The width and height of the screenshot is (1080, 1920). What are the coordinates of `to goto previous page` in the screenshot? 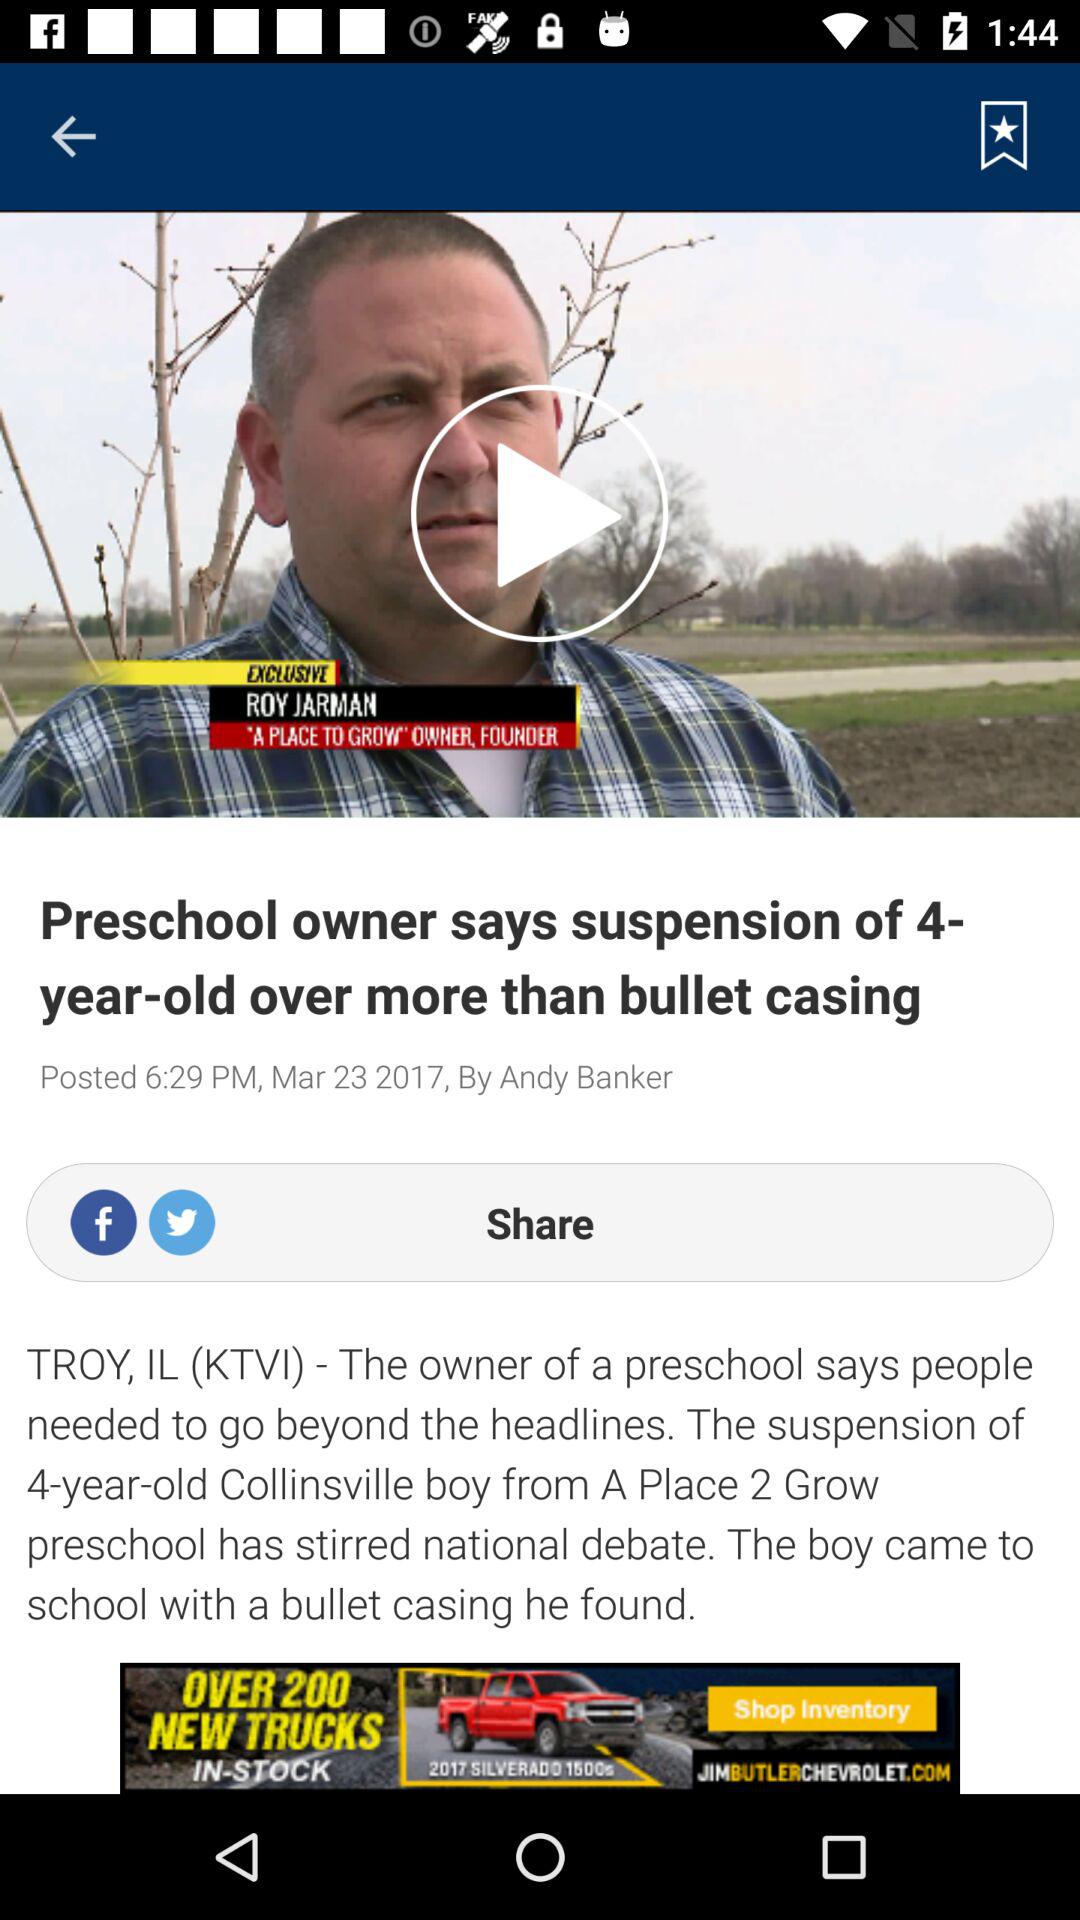 It's located at (73, 136).